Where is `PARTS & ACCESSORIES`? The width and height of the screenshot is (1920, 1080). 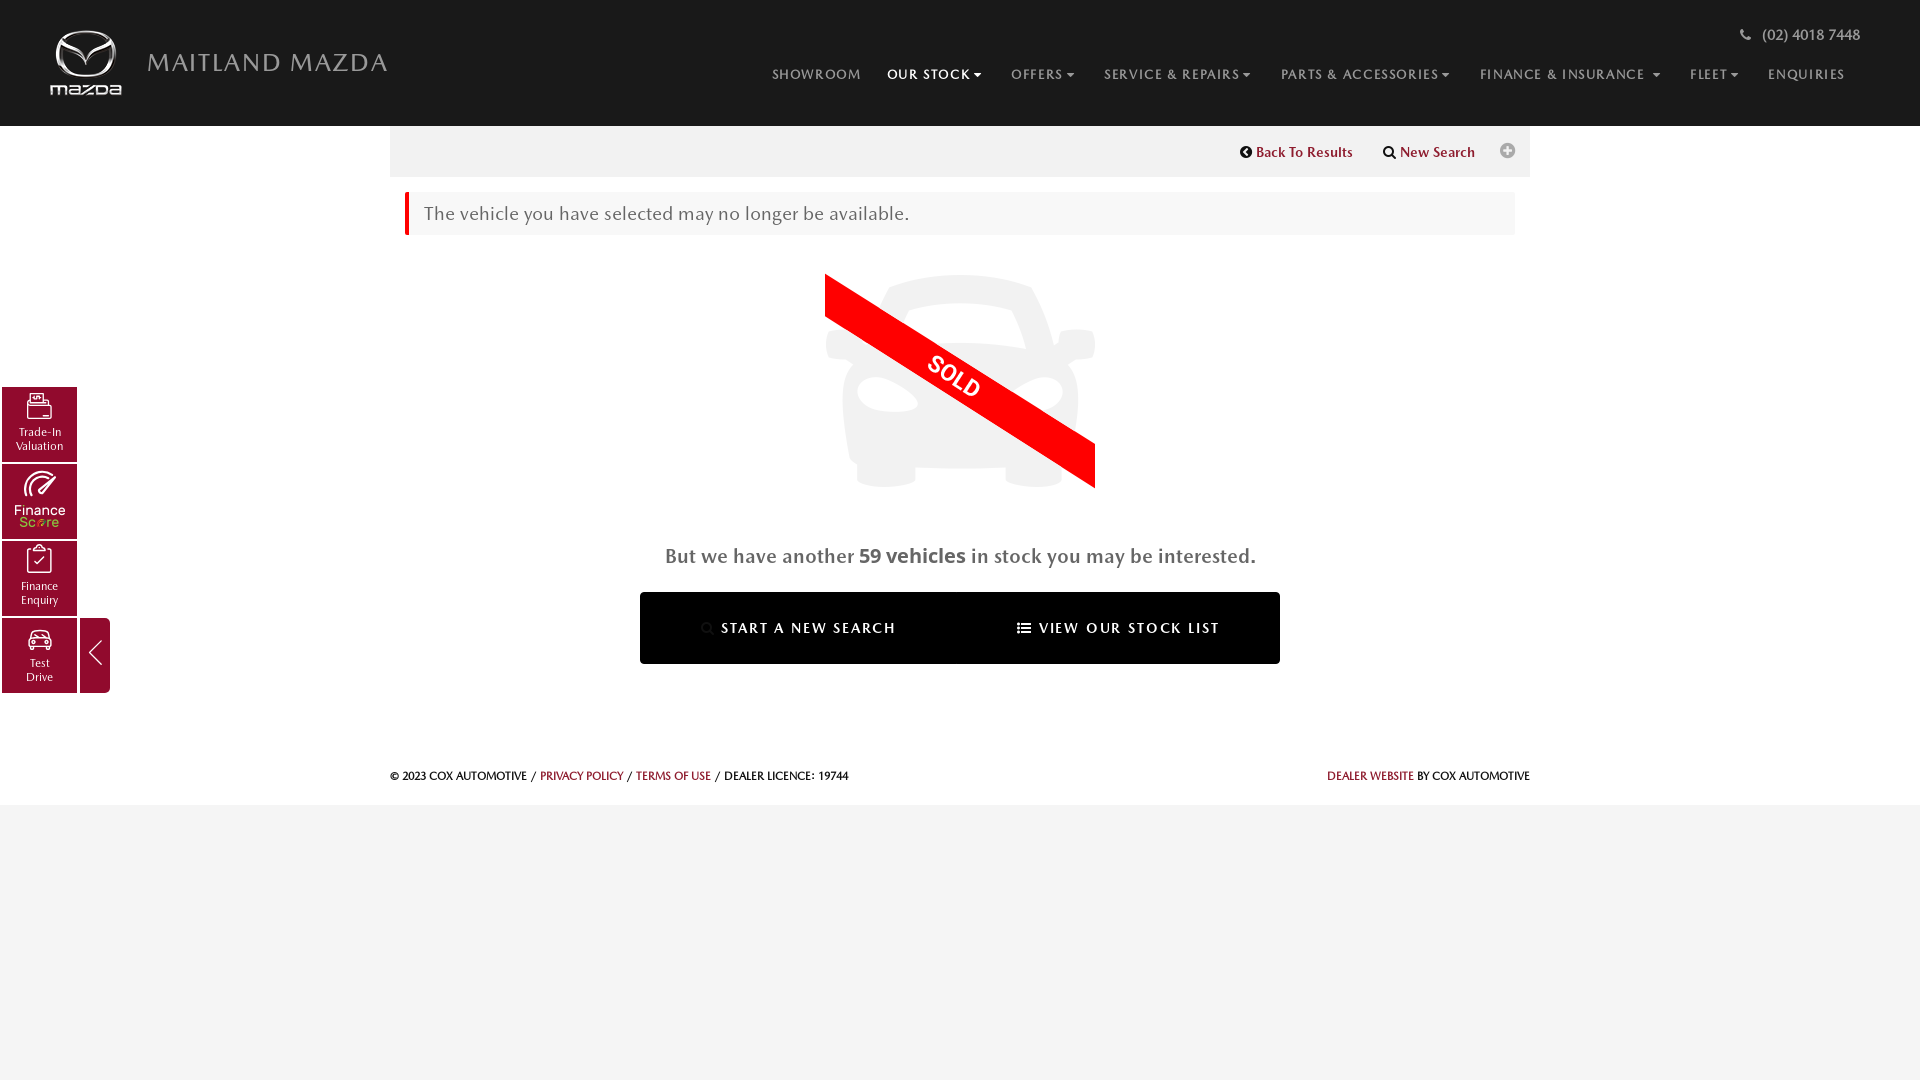
PARTS & ACCESSORIES is located at coordinates (1380, 76).